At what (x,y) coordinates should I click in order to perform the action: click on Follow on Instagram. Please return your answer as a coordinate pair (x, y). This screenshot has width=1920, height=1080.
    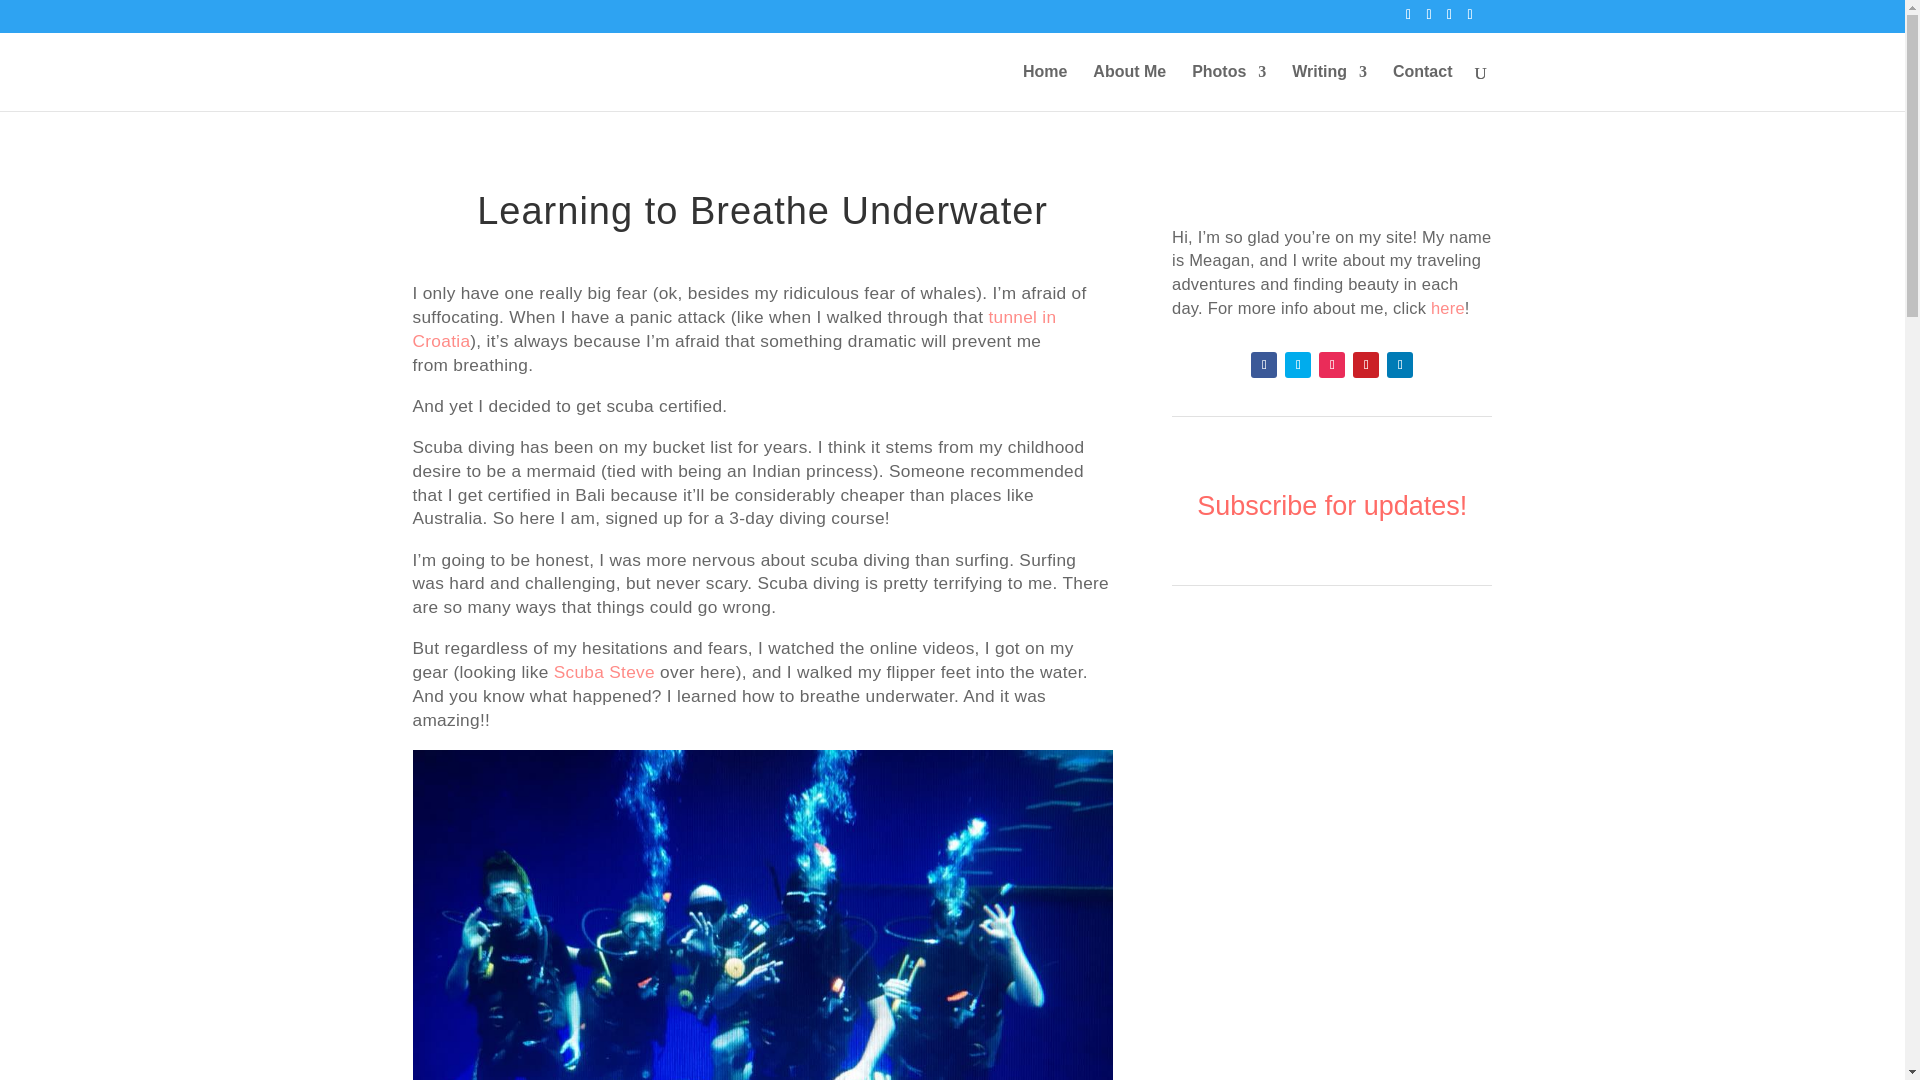
    Looking at the image, I should click on (1332, 365).